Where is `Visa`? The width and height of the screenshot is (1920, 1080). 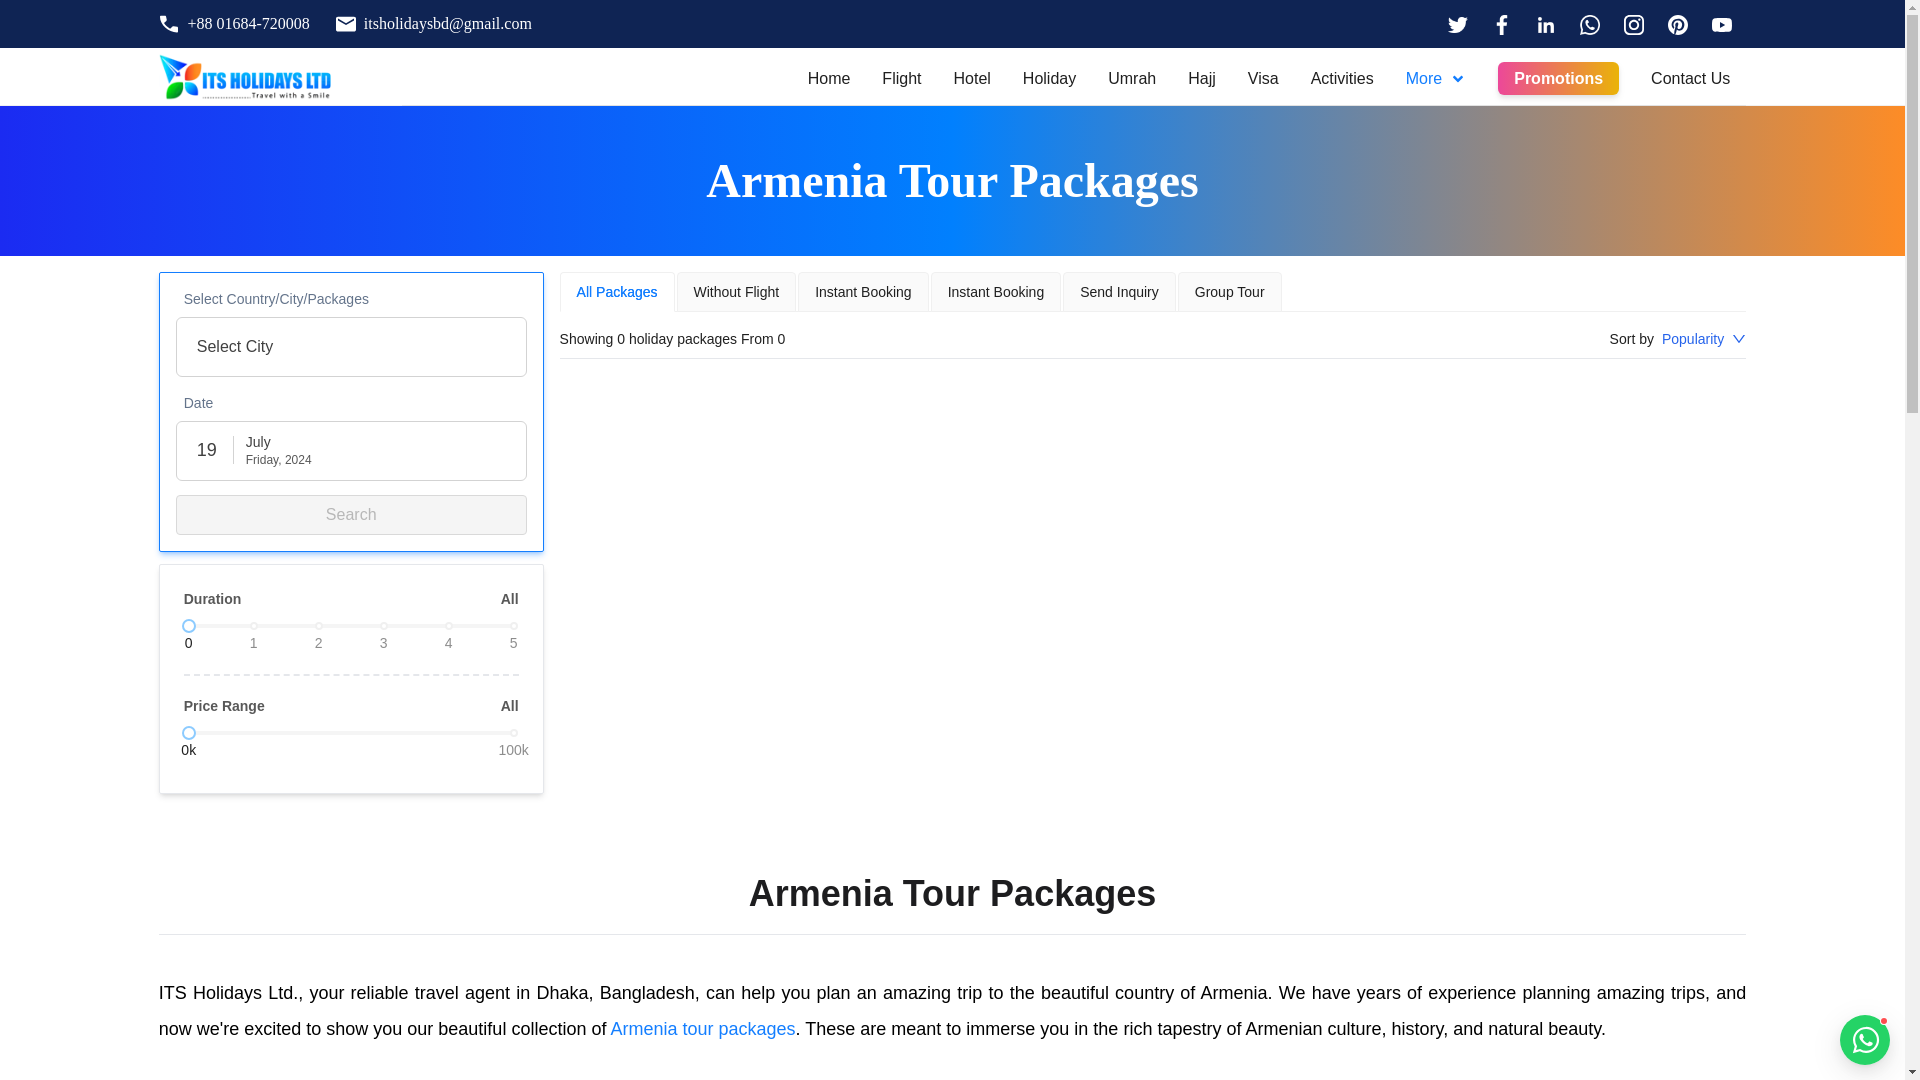
Visa is located at coordinates (1263, 78).